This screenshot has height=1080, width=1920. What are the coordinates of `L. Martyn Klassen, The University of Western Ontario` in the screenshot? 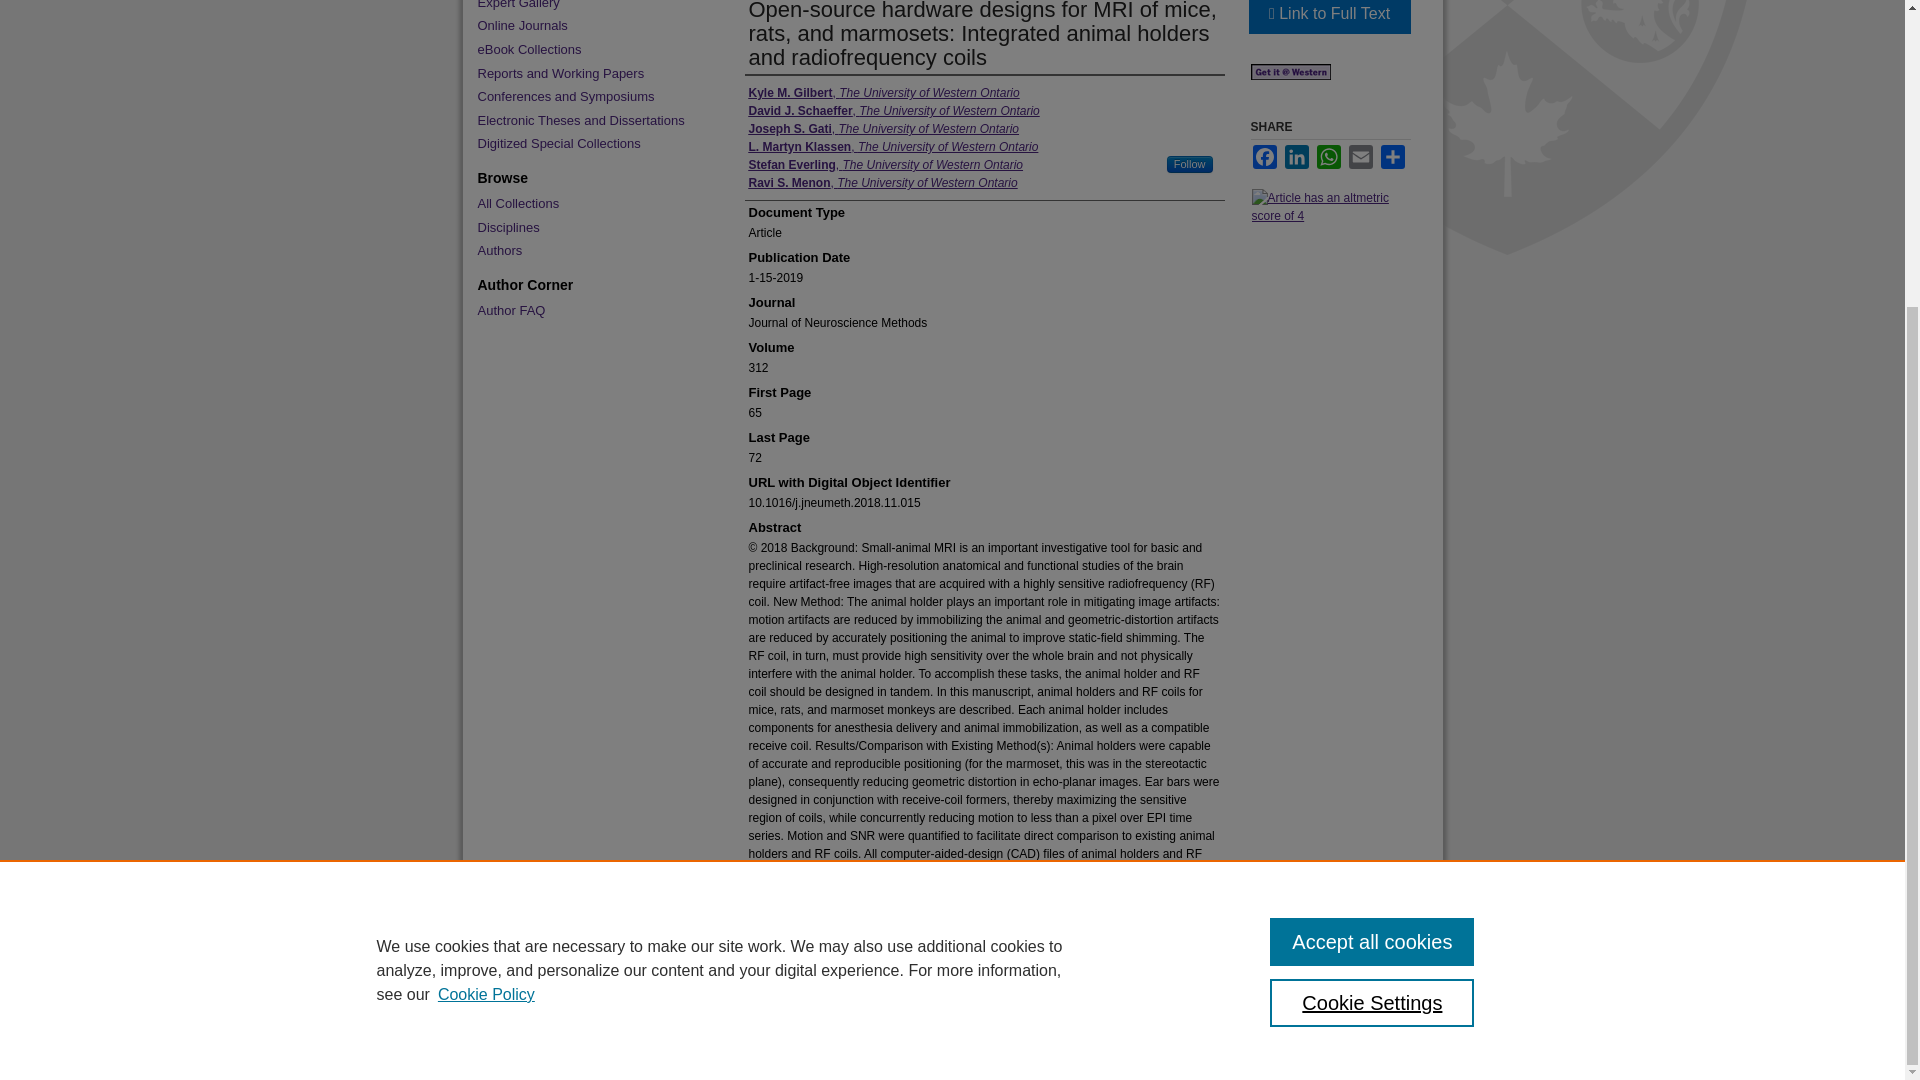 It's located at (893, 146).